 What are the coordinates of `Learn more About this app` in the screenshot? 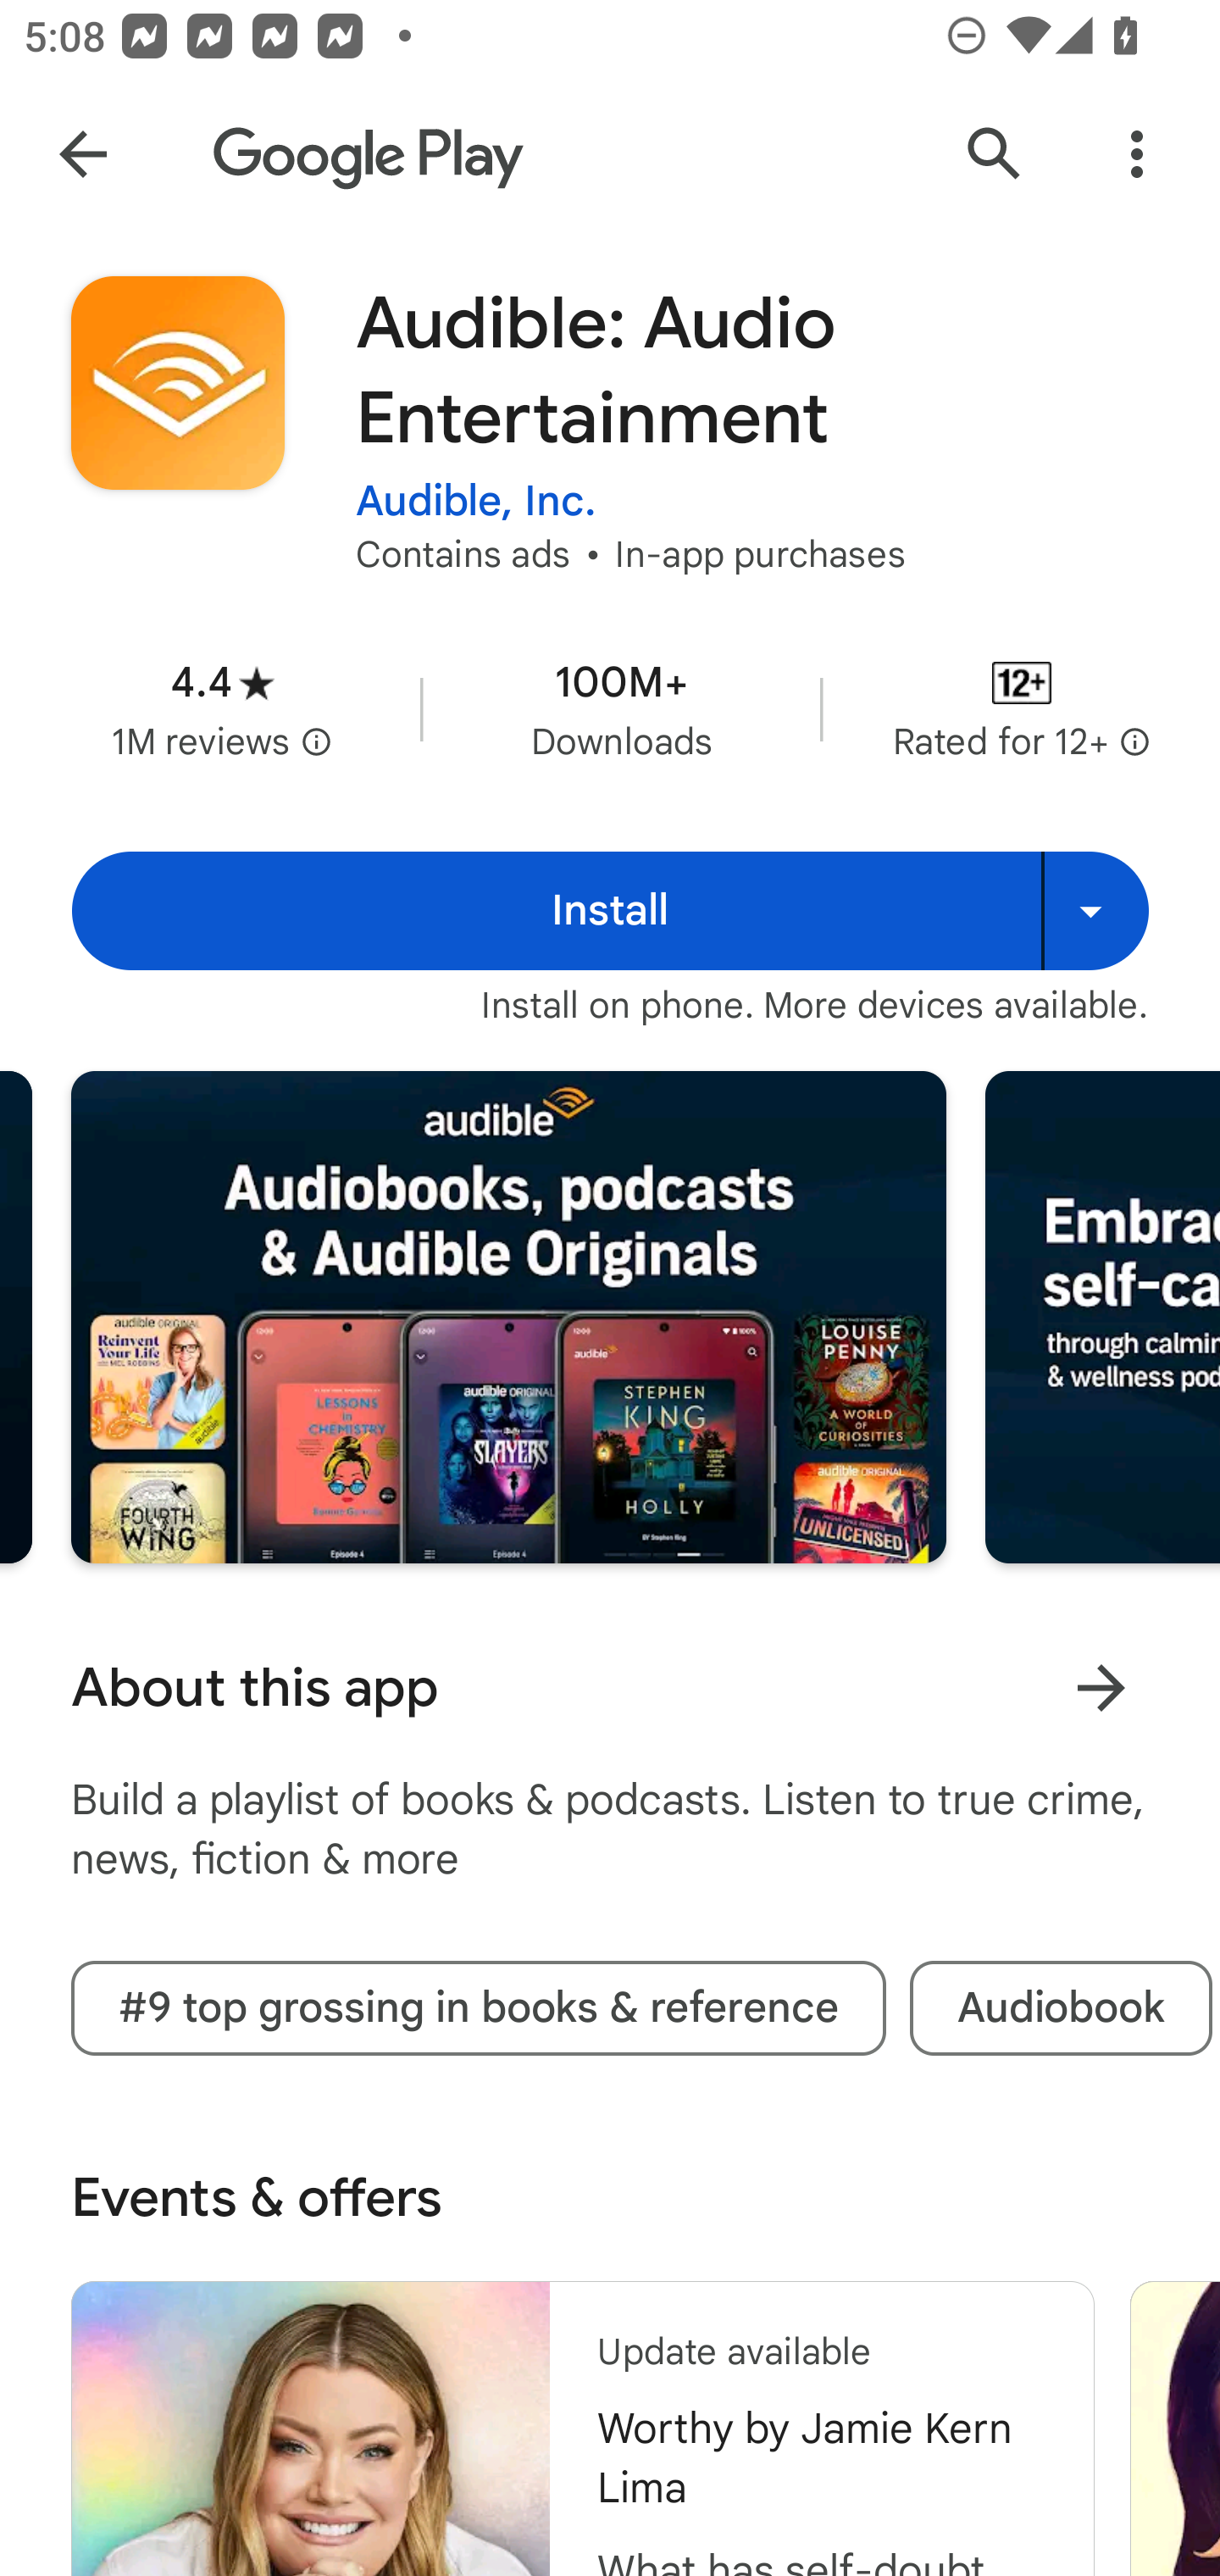 It's located at (1101, 1688).